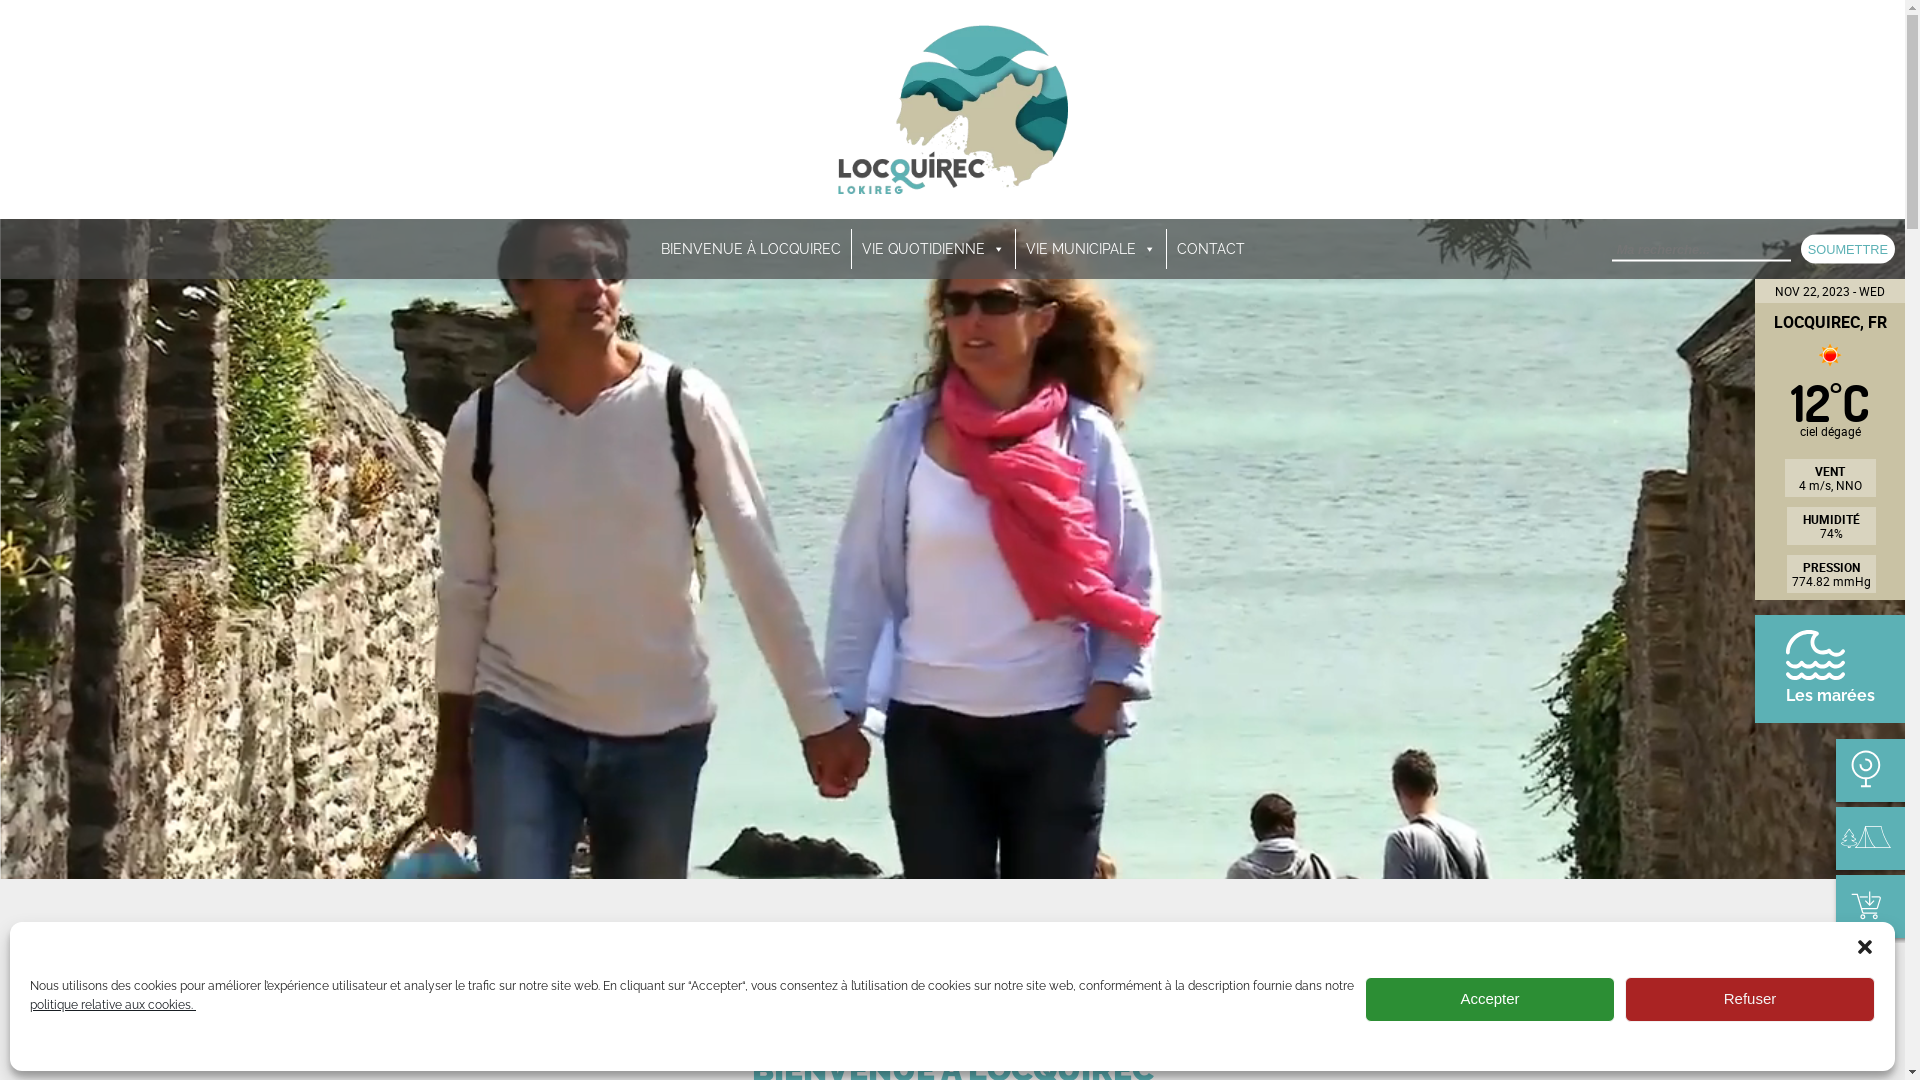 The height and width of the screenshot is (1080, 1920). Describe the element at coordinates (1091, 249) in the screenshot. I see `VIE MUNICIPALE` at that location.